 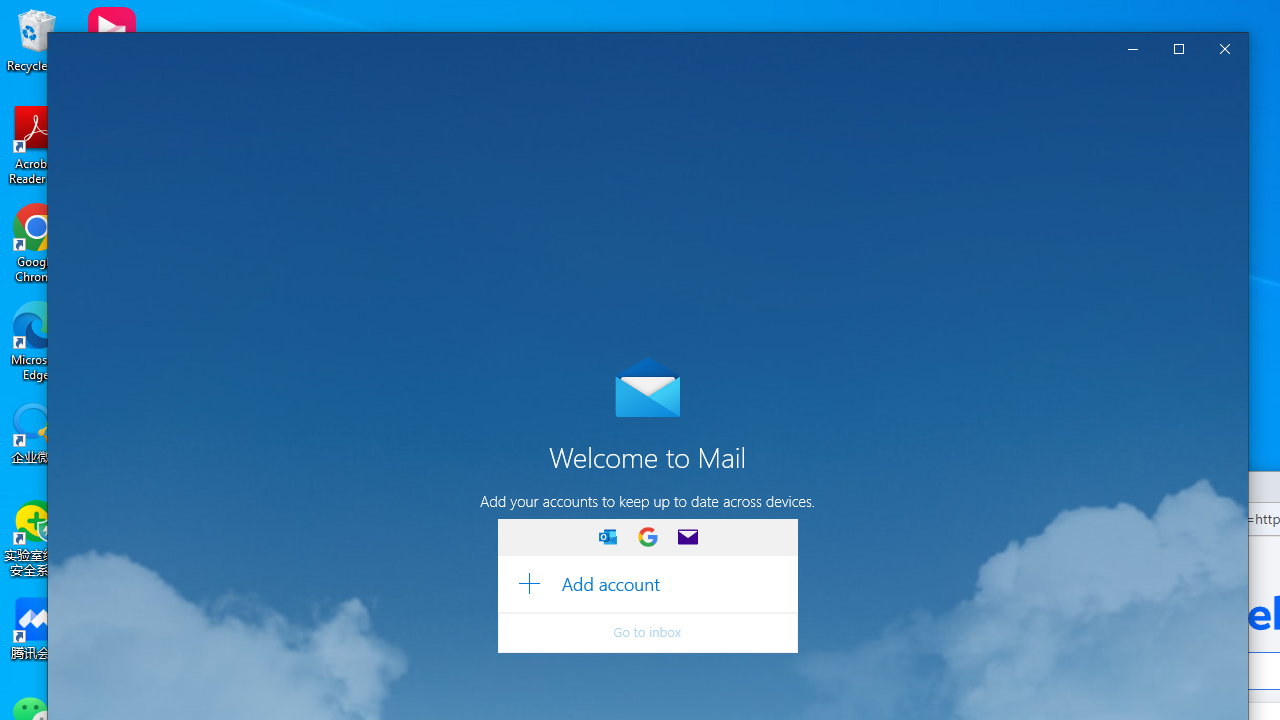 I want to click on Dismiss, so click(x=1193, y=88).